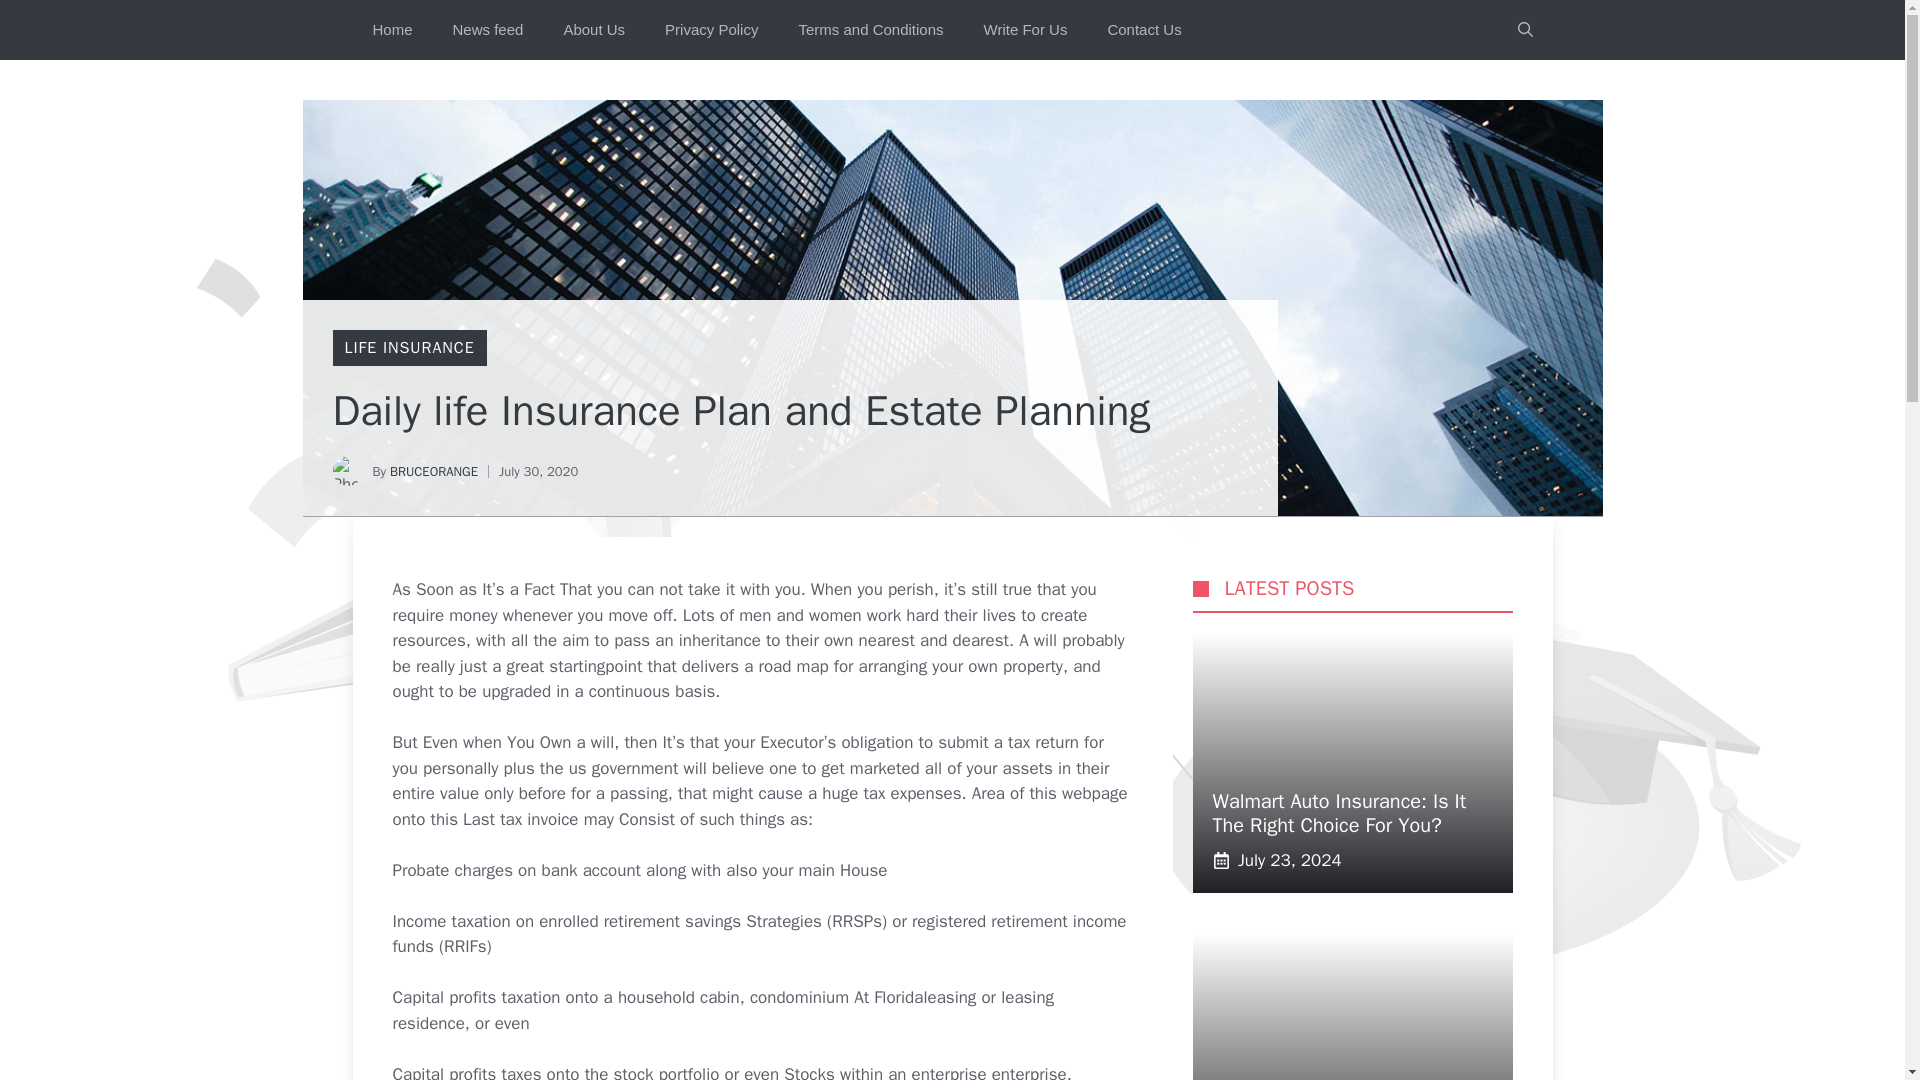 The image size is (1920, 1080). What do you see at coordinates (594, 30) in the screenshot?
I see `About Us` at bounding box center [594, 30].